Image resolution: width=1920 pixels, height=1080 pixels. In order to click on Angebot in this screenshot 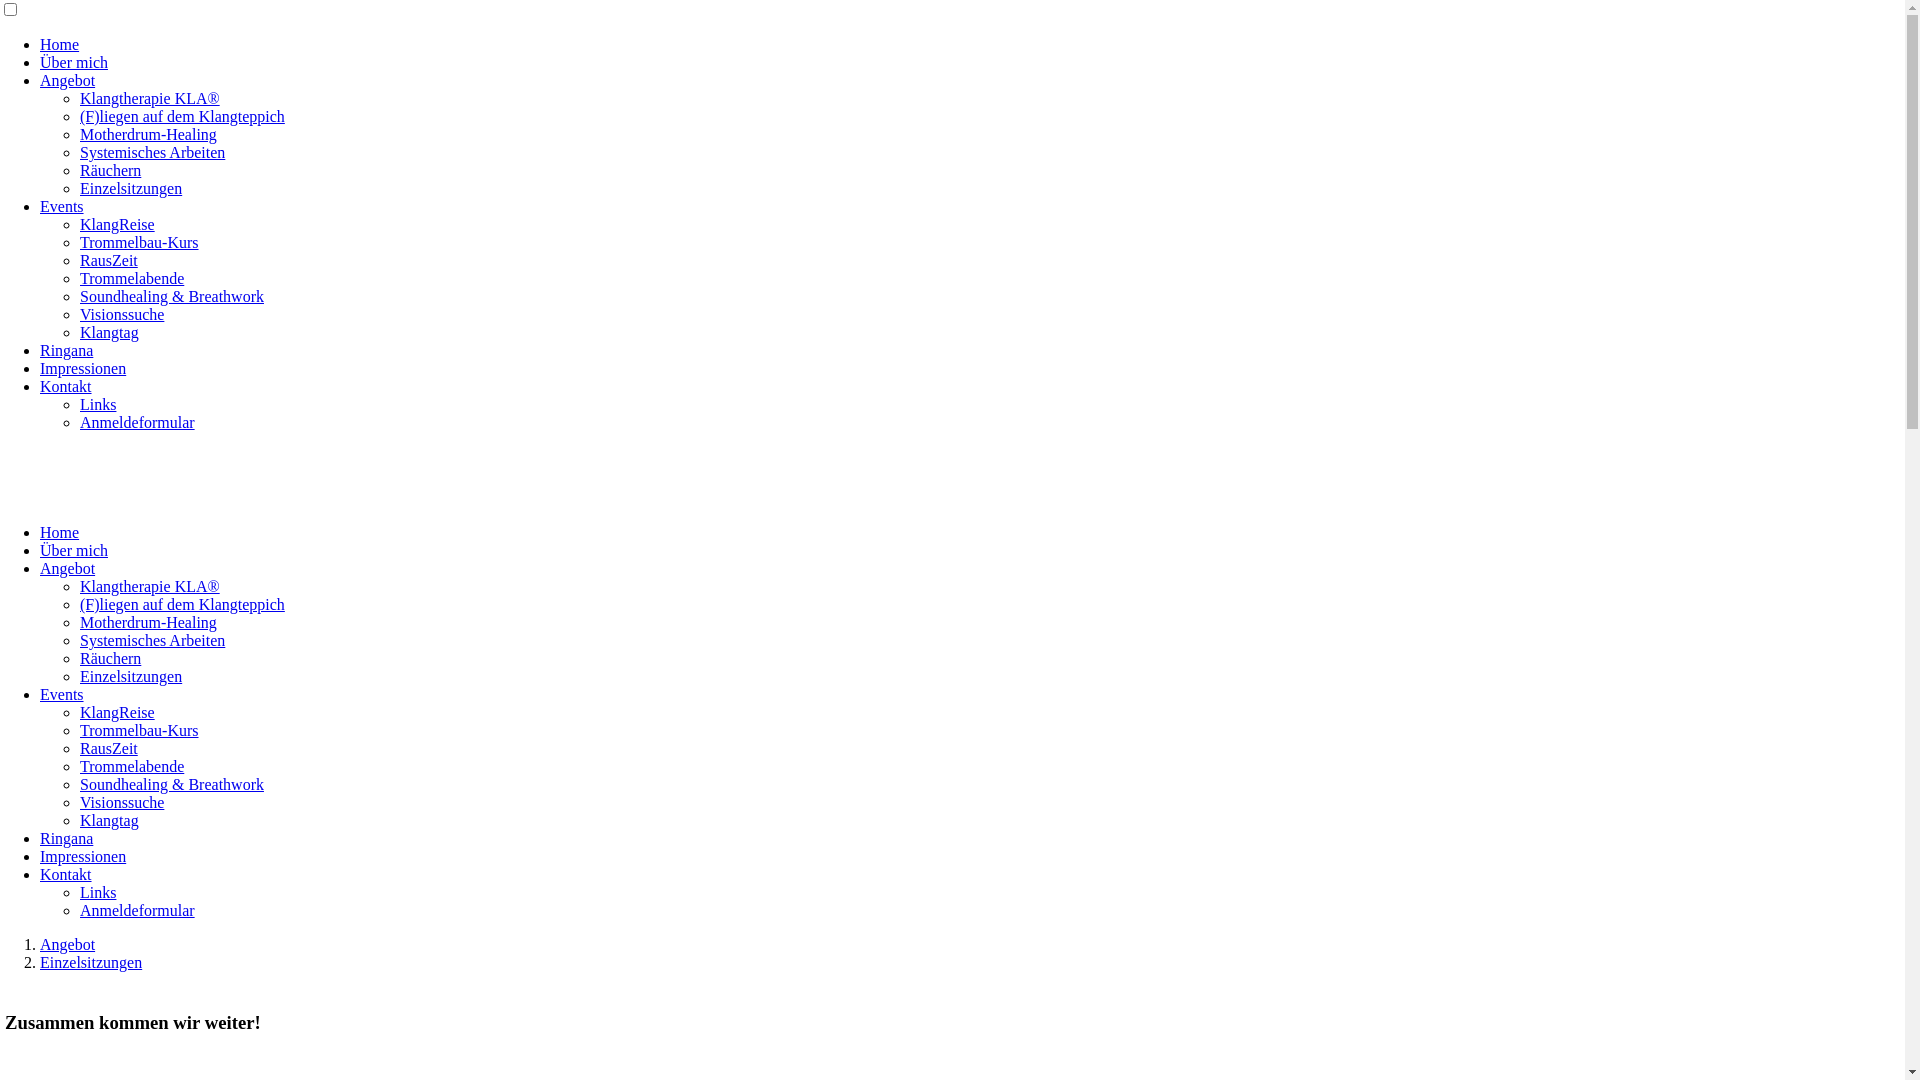, I will do `click(68, 80)`.